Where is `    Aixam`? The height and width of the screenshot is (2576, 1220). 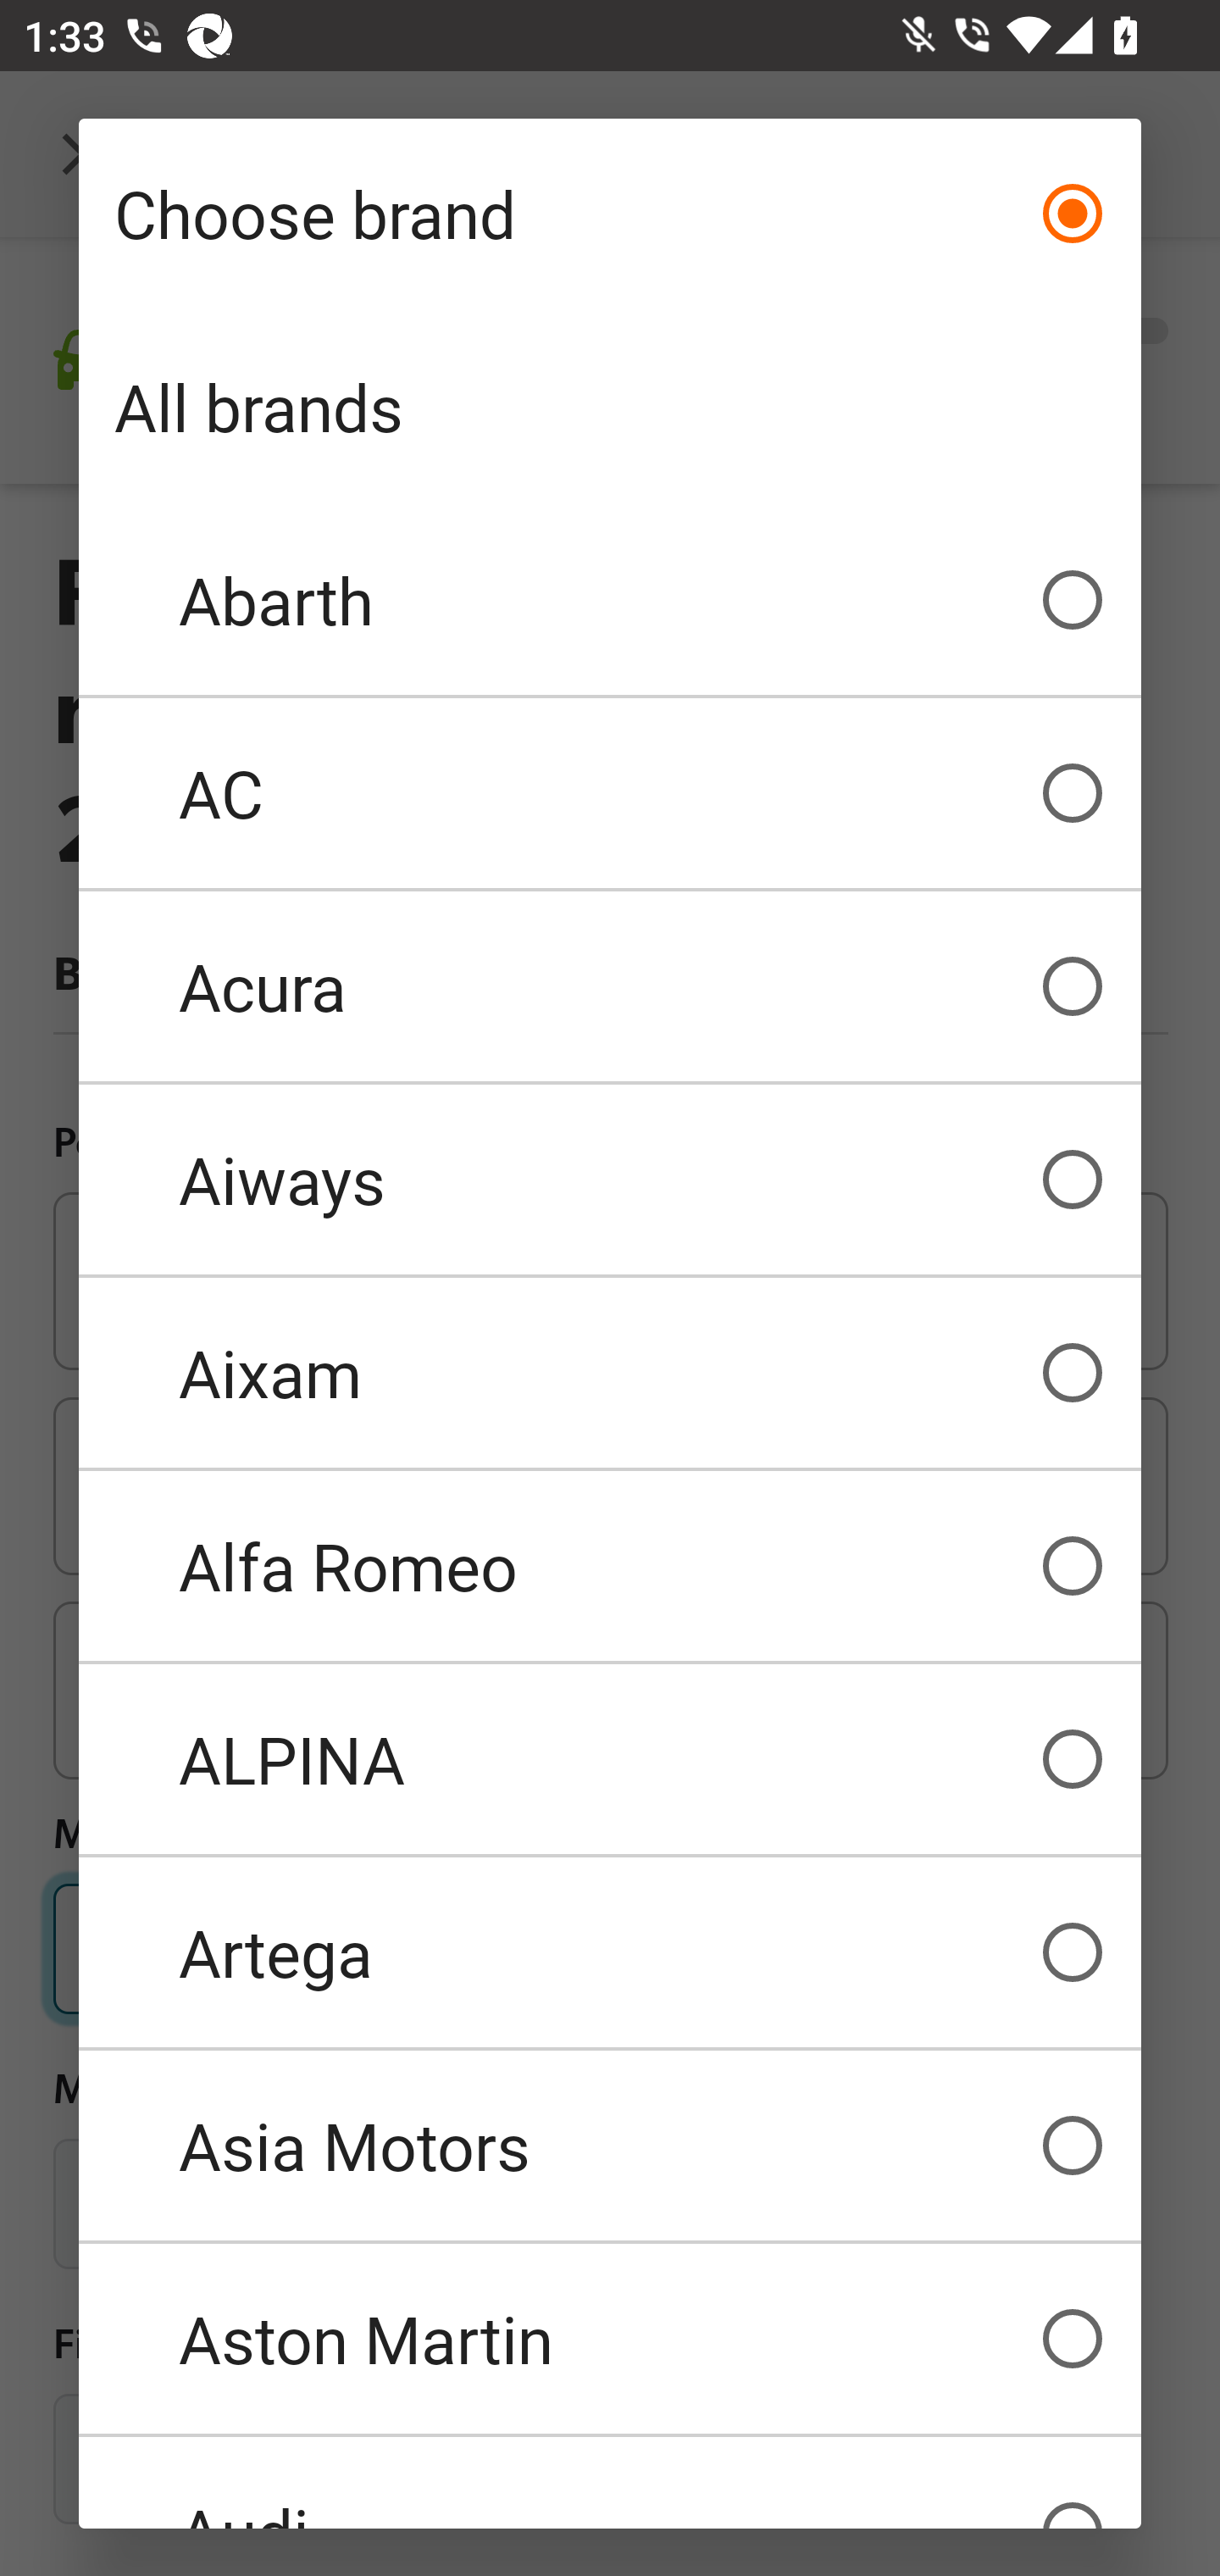     Aixam is located at coordinates (610, 1373).